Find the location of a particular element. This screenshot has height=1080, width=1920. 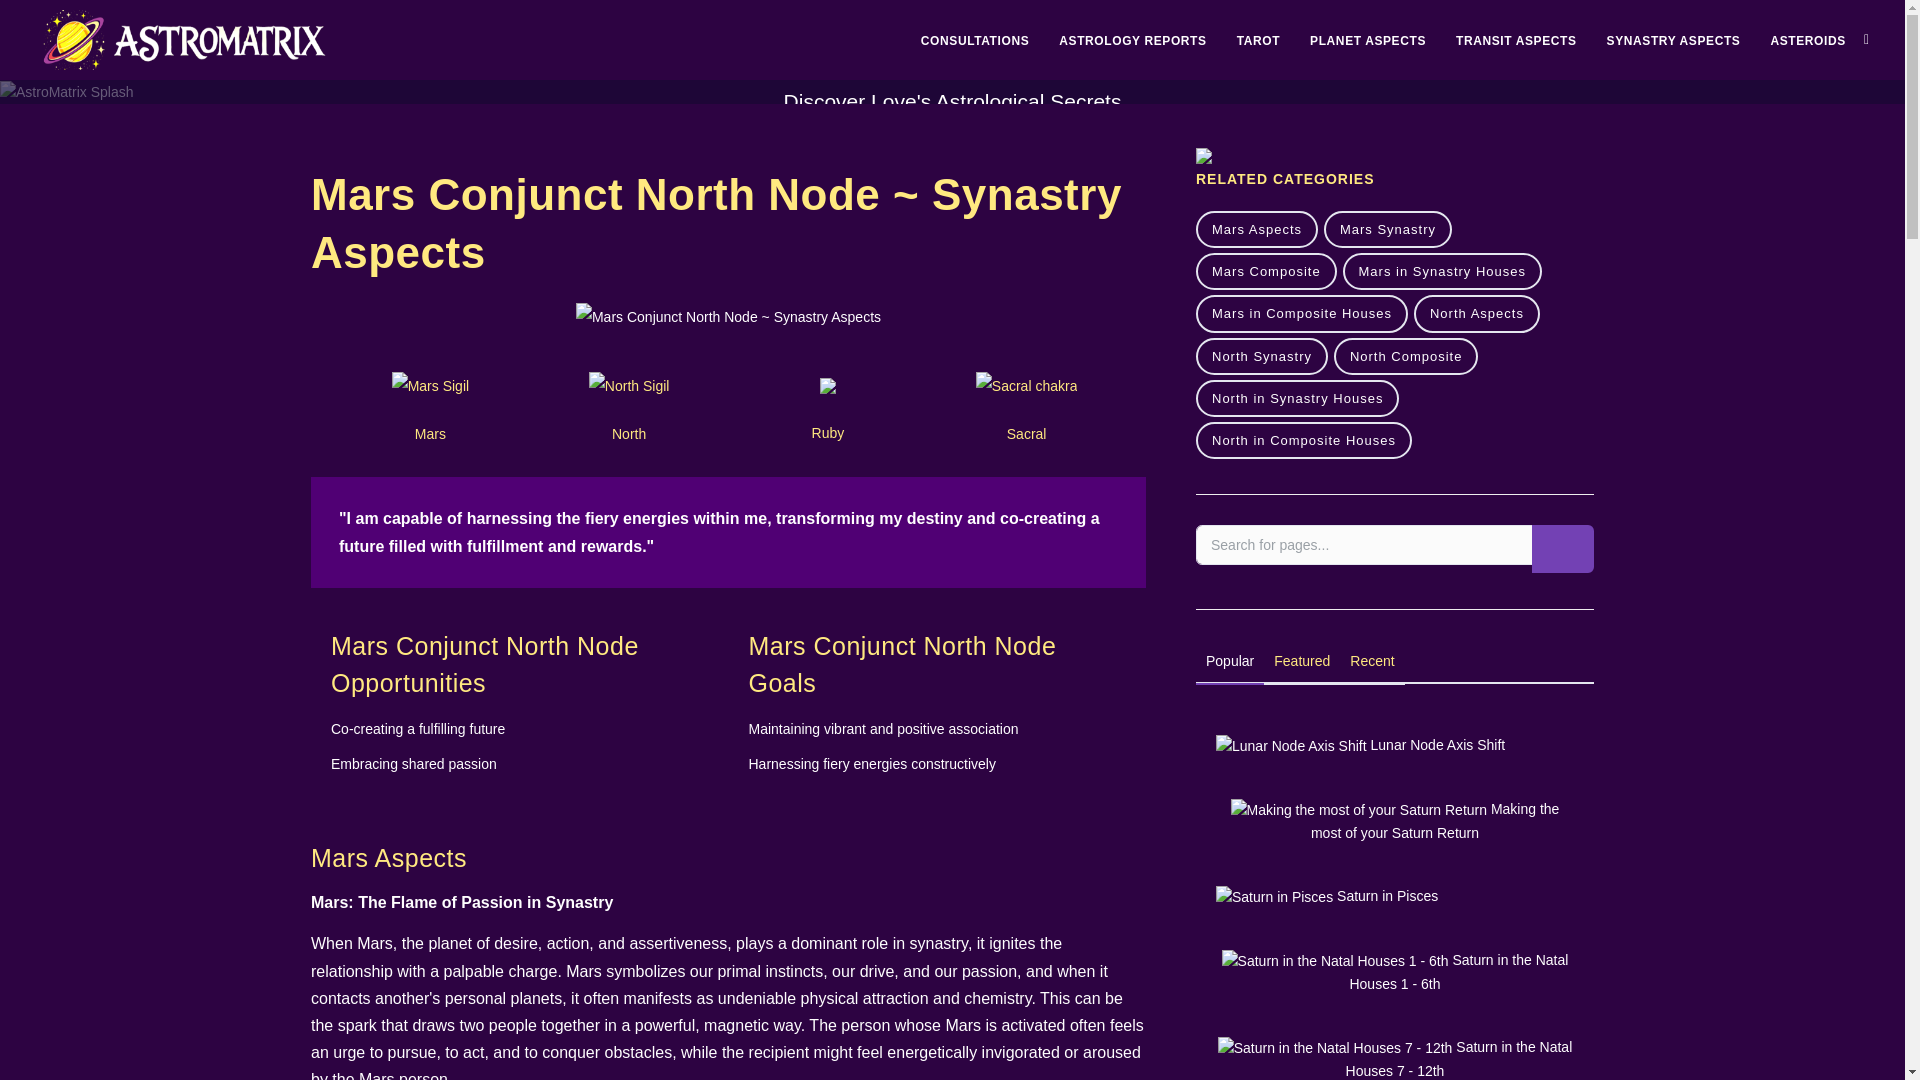

PLANET ASPECTS is located at coordinates (1368, 40).